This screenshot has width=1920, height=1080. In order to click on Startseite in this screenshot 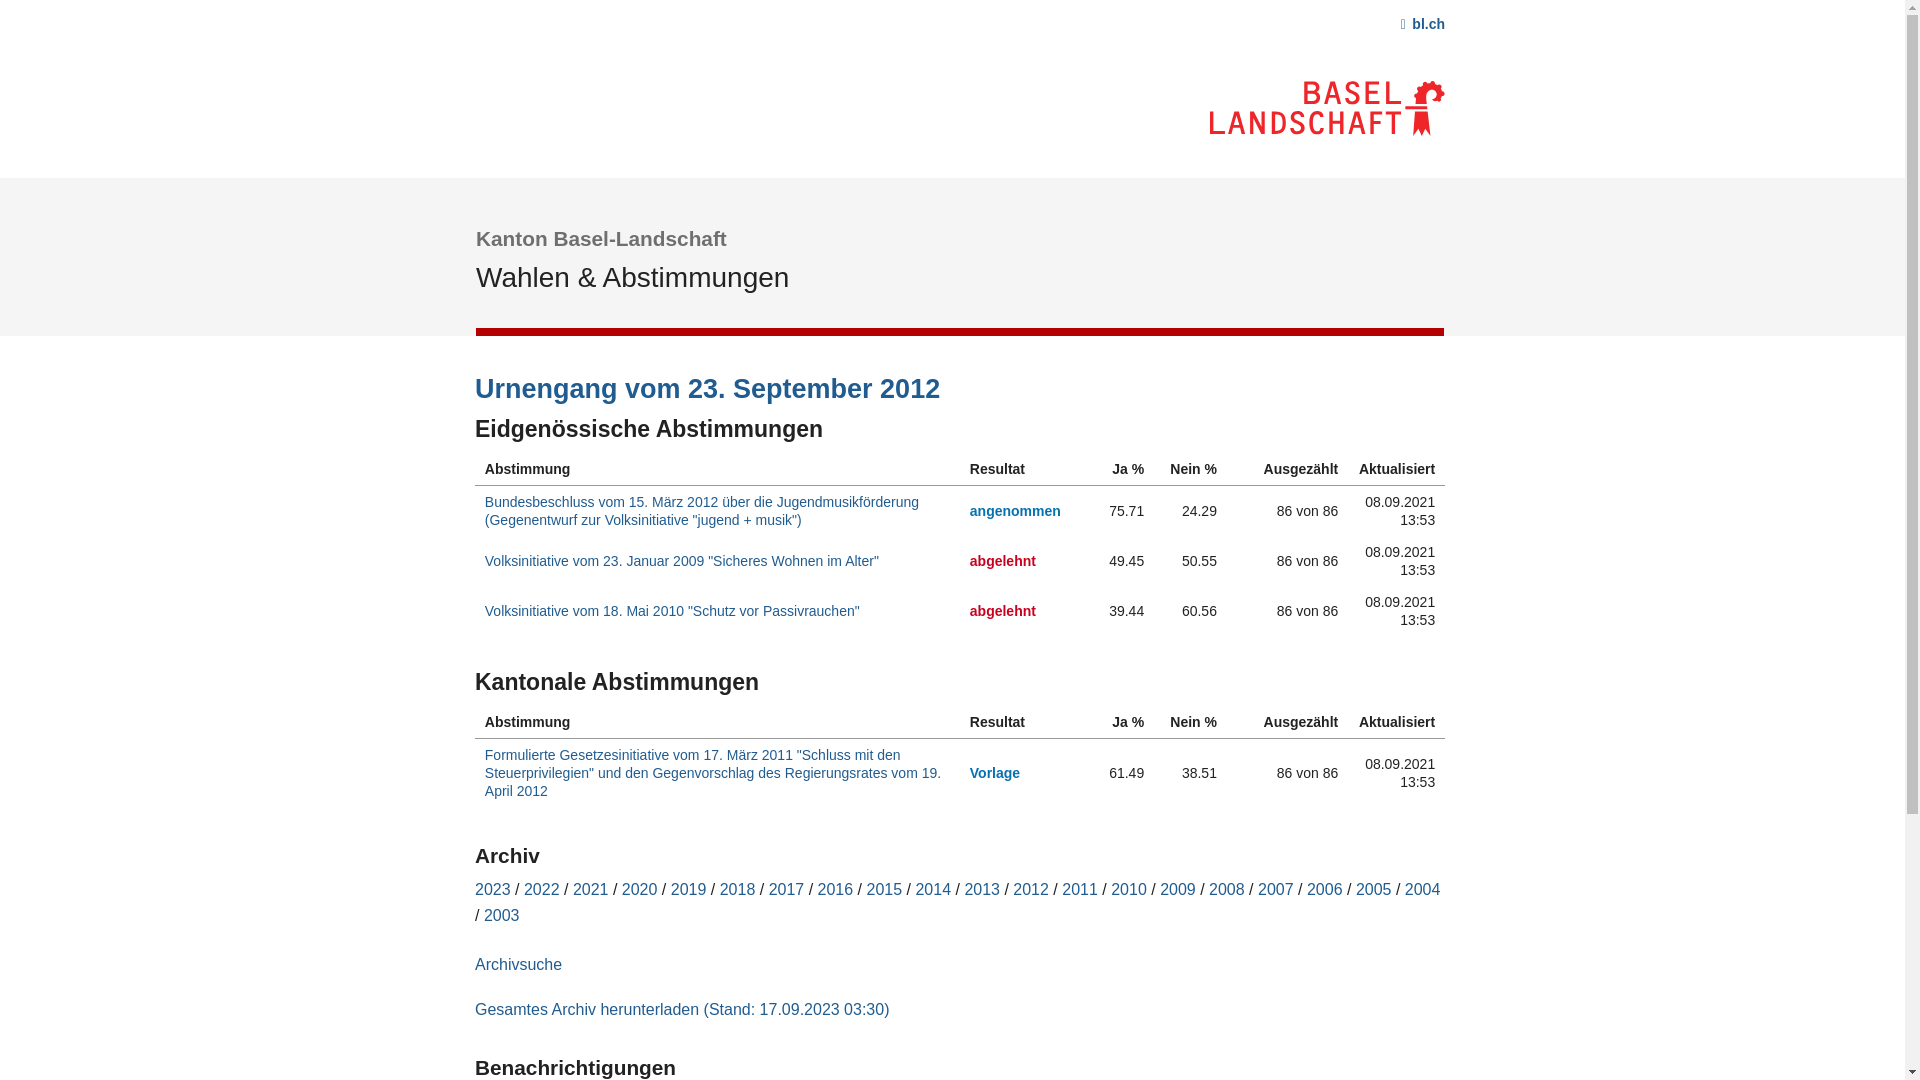, I will do `click(1328, 106)`.